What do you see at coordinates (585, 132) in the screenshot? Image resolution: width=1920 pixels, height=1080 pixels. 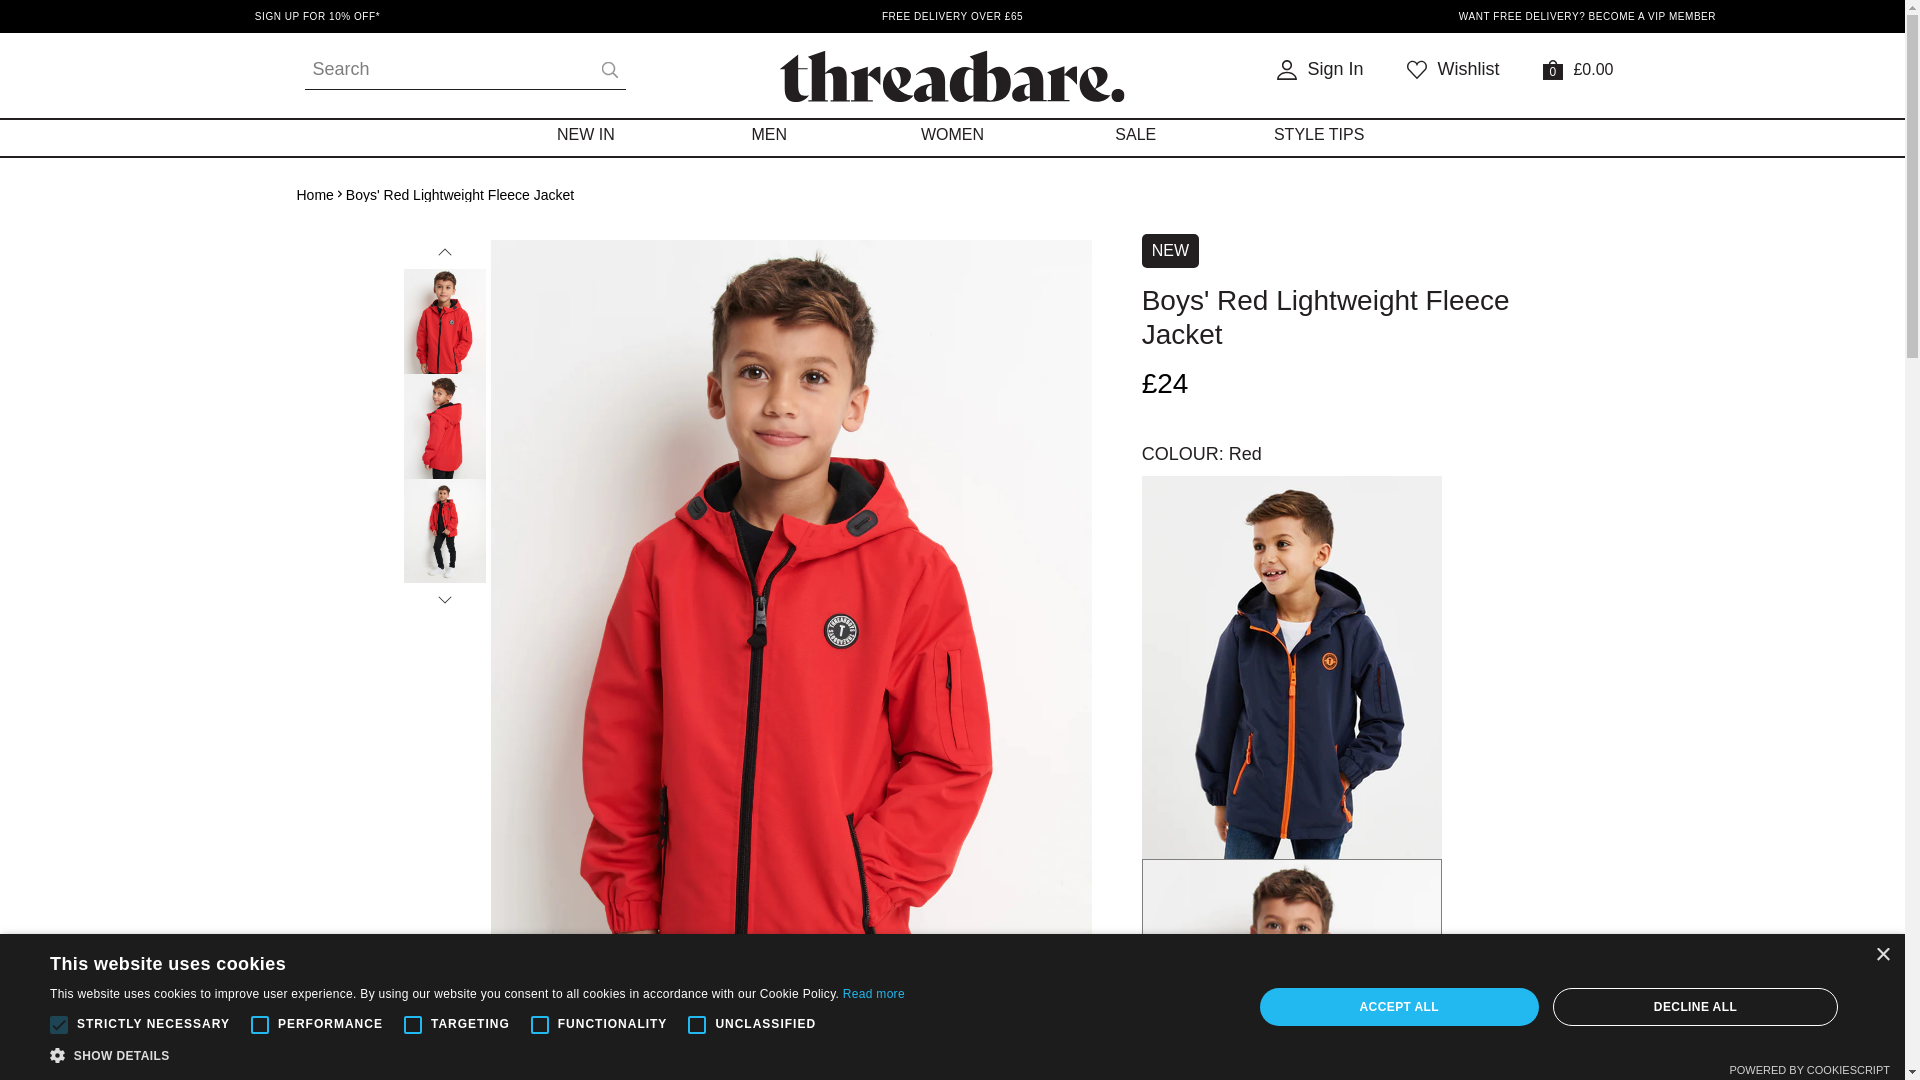 I see `Cart` at bounding box center [585, 132].